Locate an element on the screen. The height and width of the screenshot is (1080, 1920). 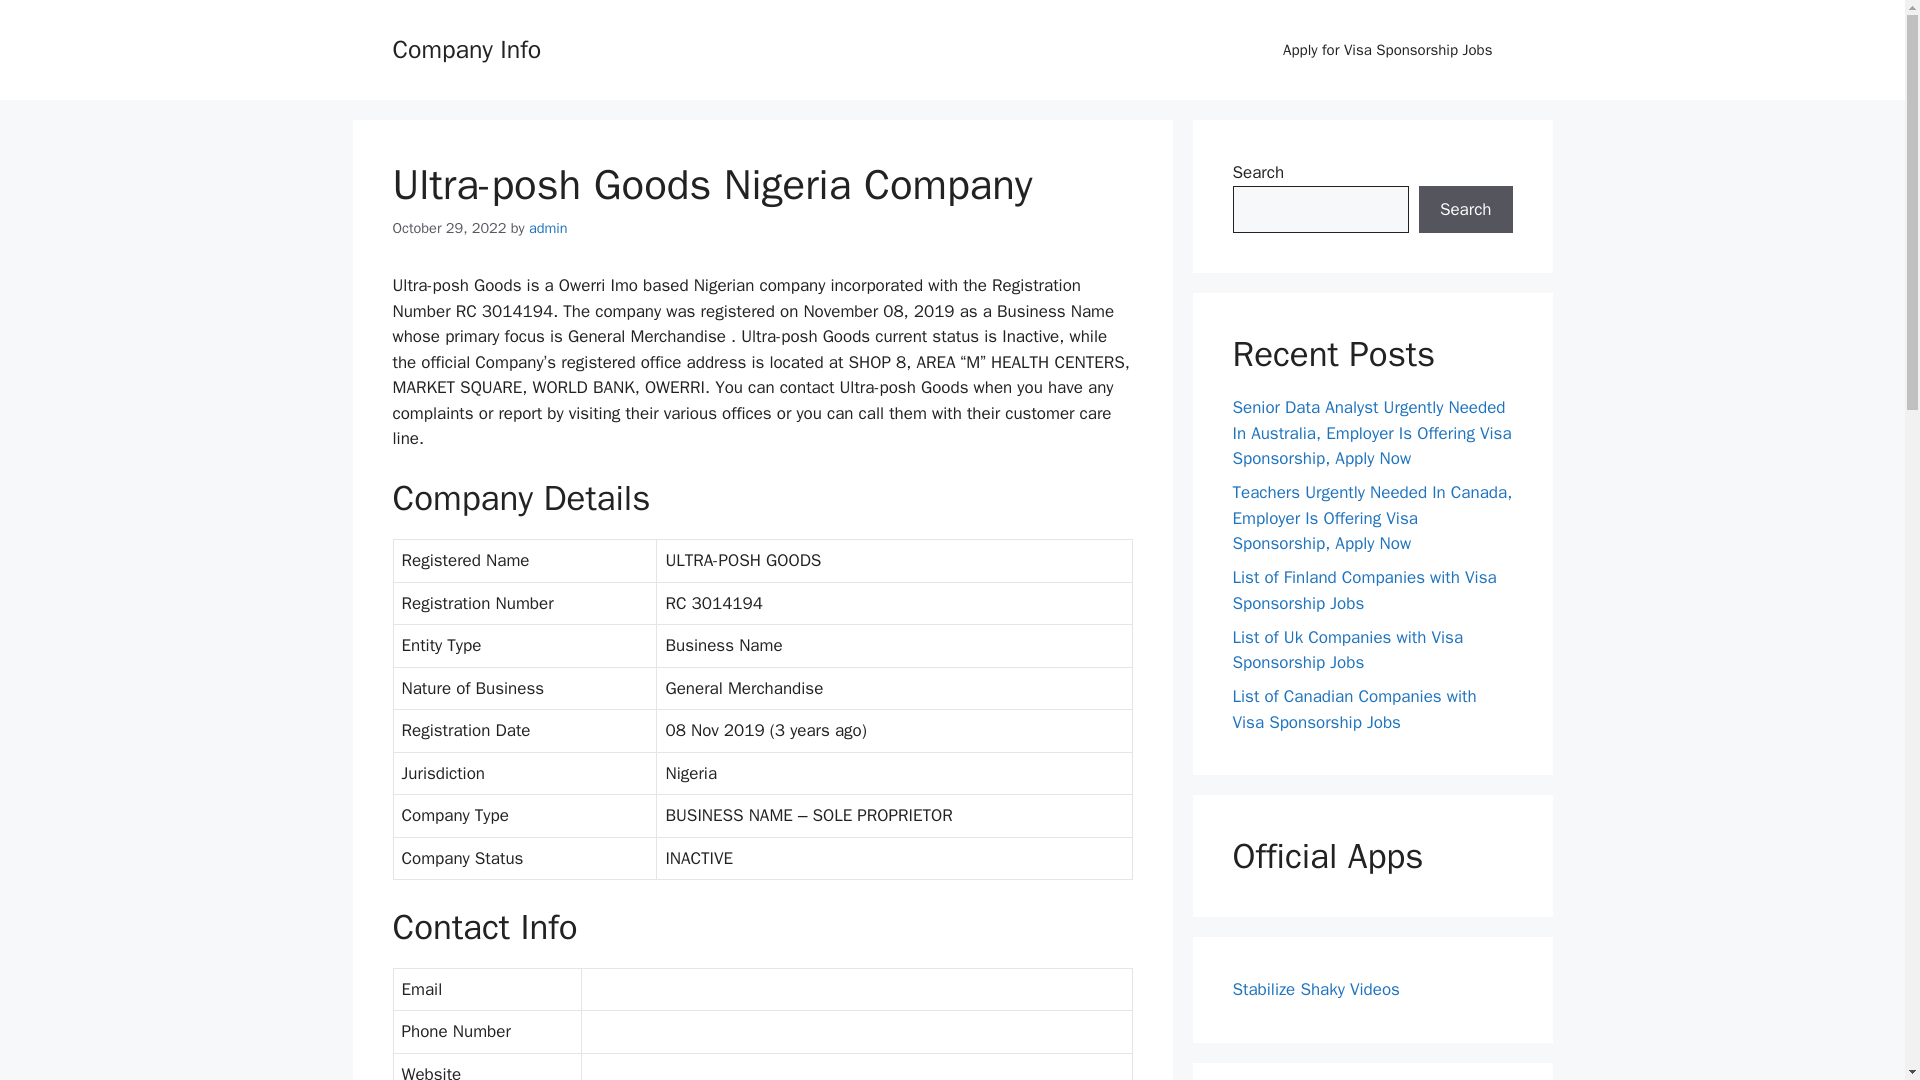
Stabilize Shaky Videos is located at coordinates (1316, 989).